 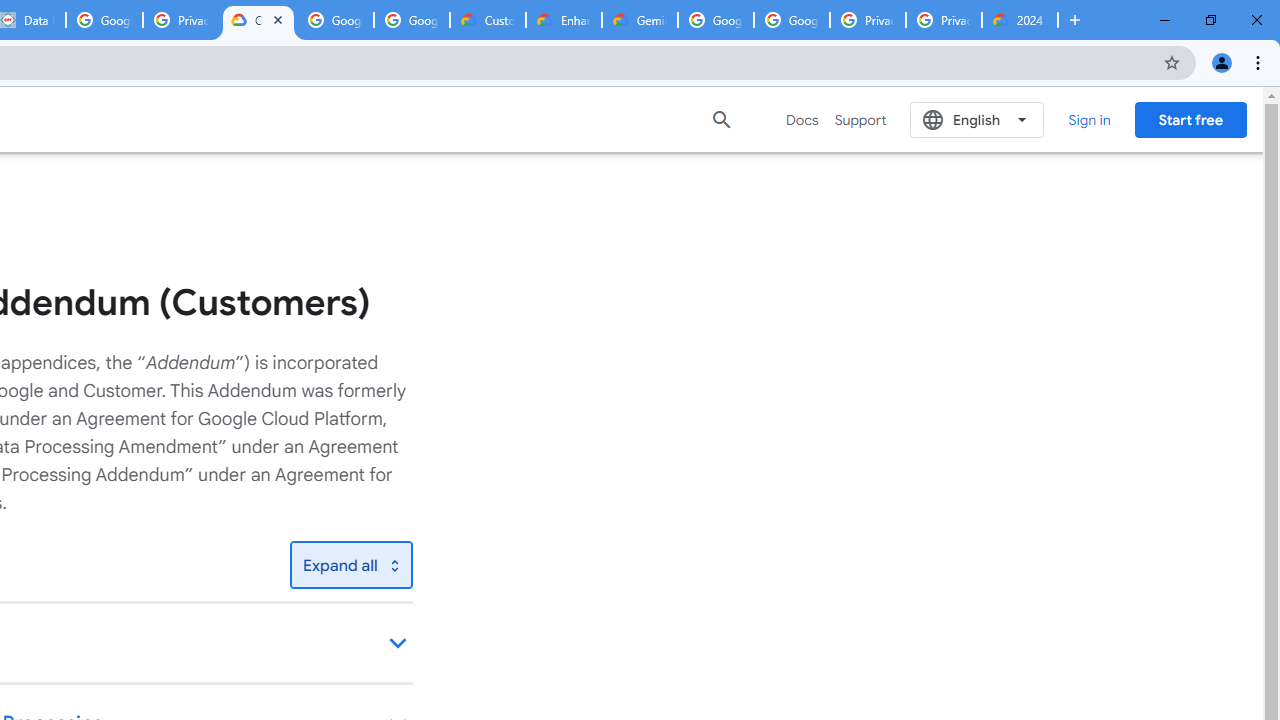 I want to click on Cloud Data Processing Addendum | Google Cloud, so click(x=258, y=20).